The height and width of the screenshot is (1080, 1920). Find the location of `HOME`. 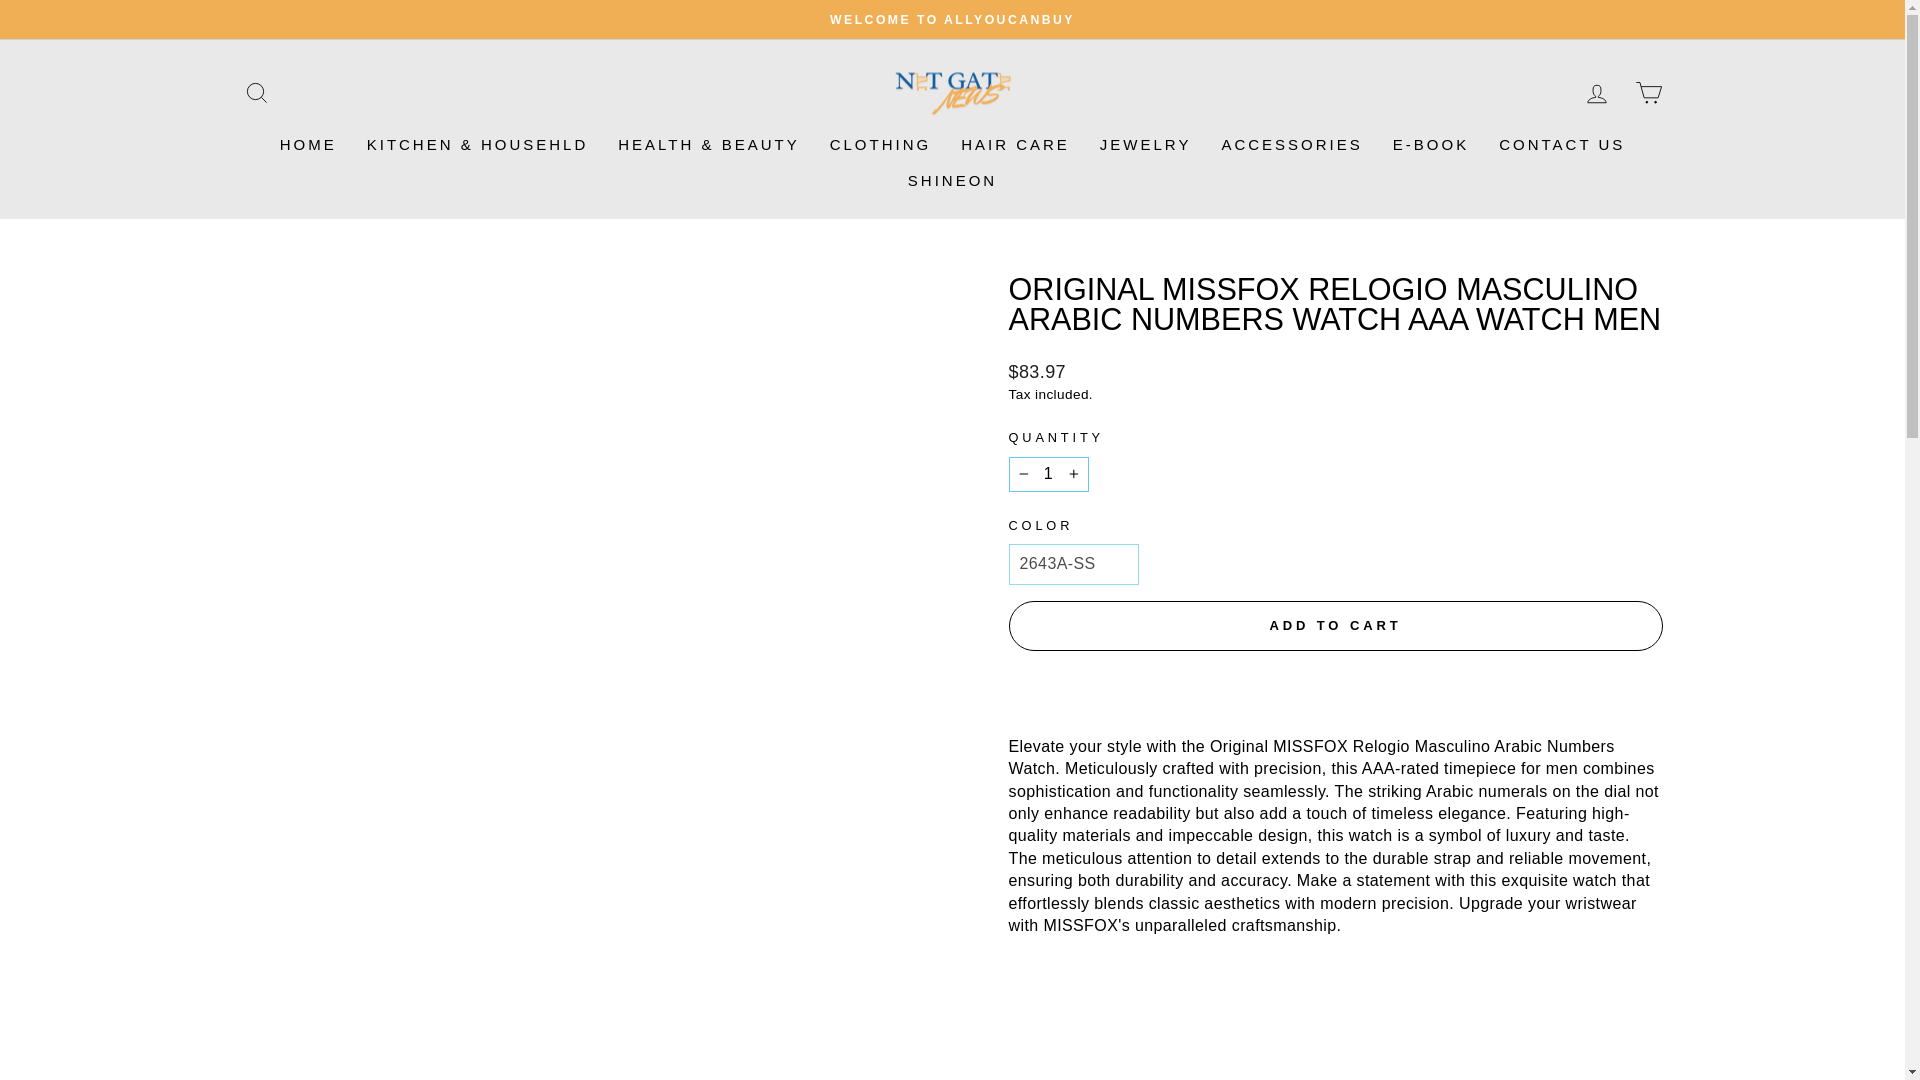

HOME is located at coordinates (308, 145).